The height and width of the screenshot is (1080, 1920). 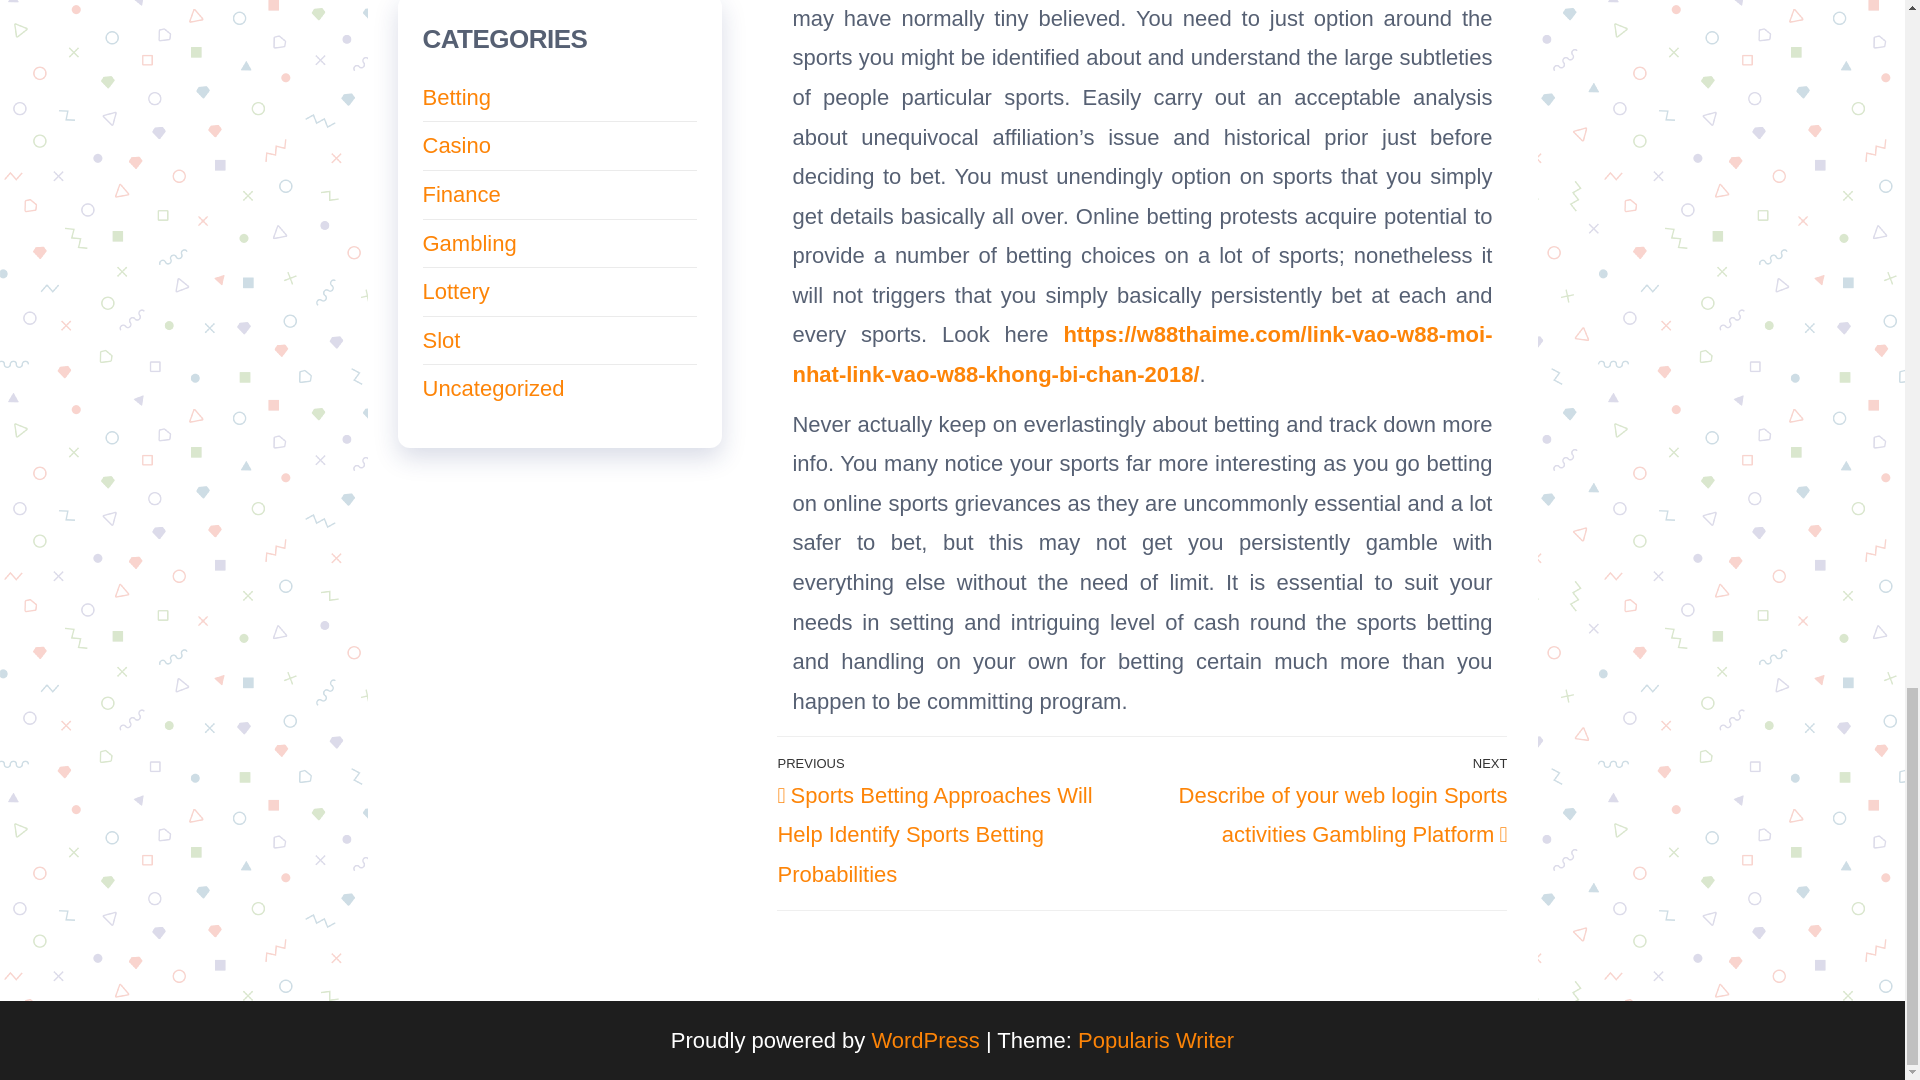 What do you see at coordinates (469, 243) in the screenshot?
I see `Gambling` at bounding box center [469, 243].